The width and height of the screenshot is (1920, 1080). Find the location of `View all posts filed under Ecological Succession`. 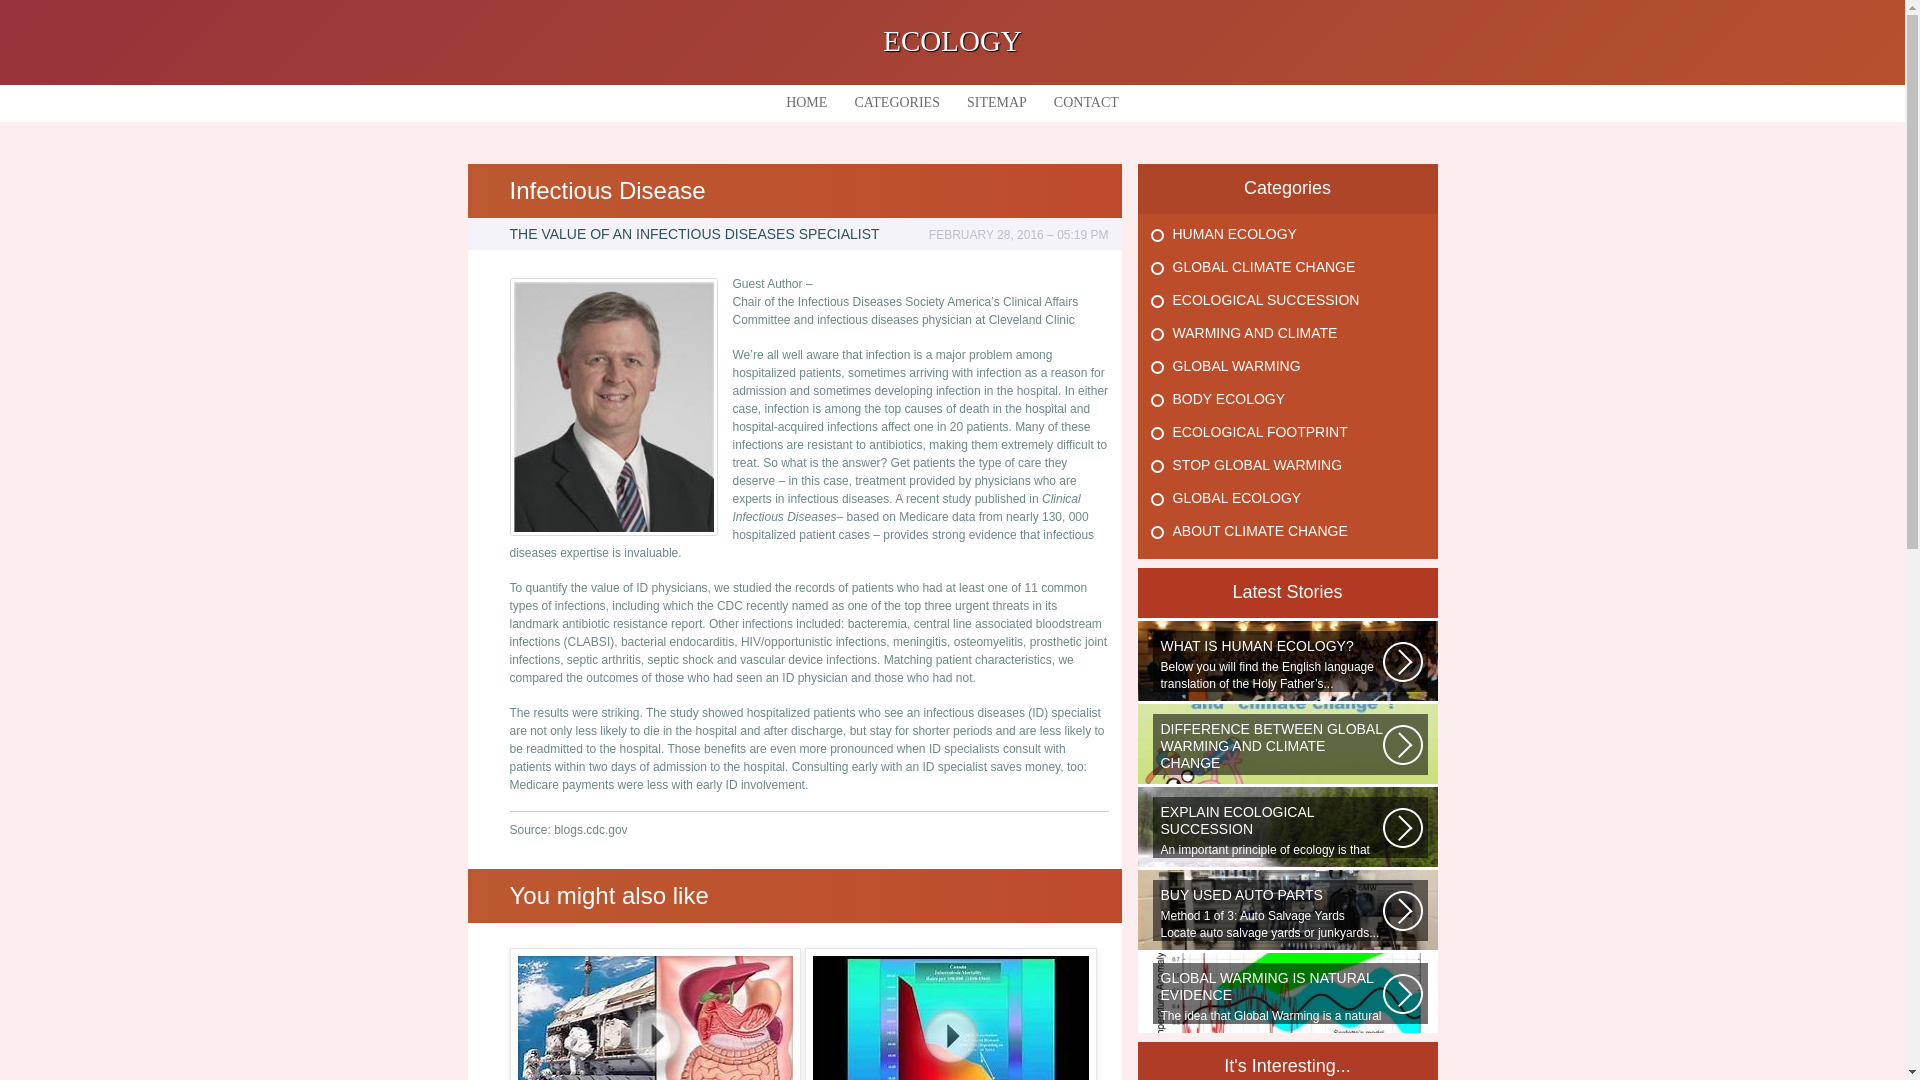

View all posts filed under Ecological Succession is located at coordinates (1265, 299).